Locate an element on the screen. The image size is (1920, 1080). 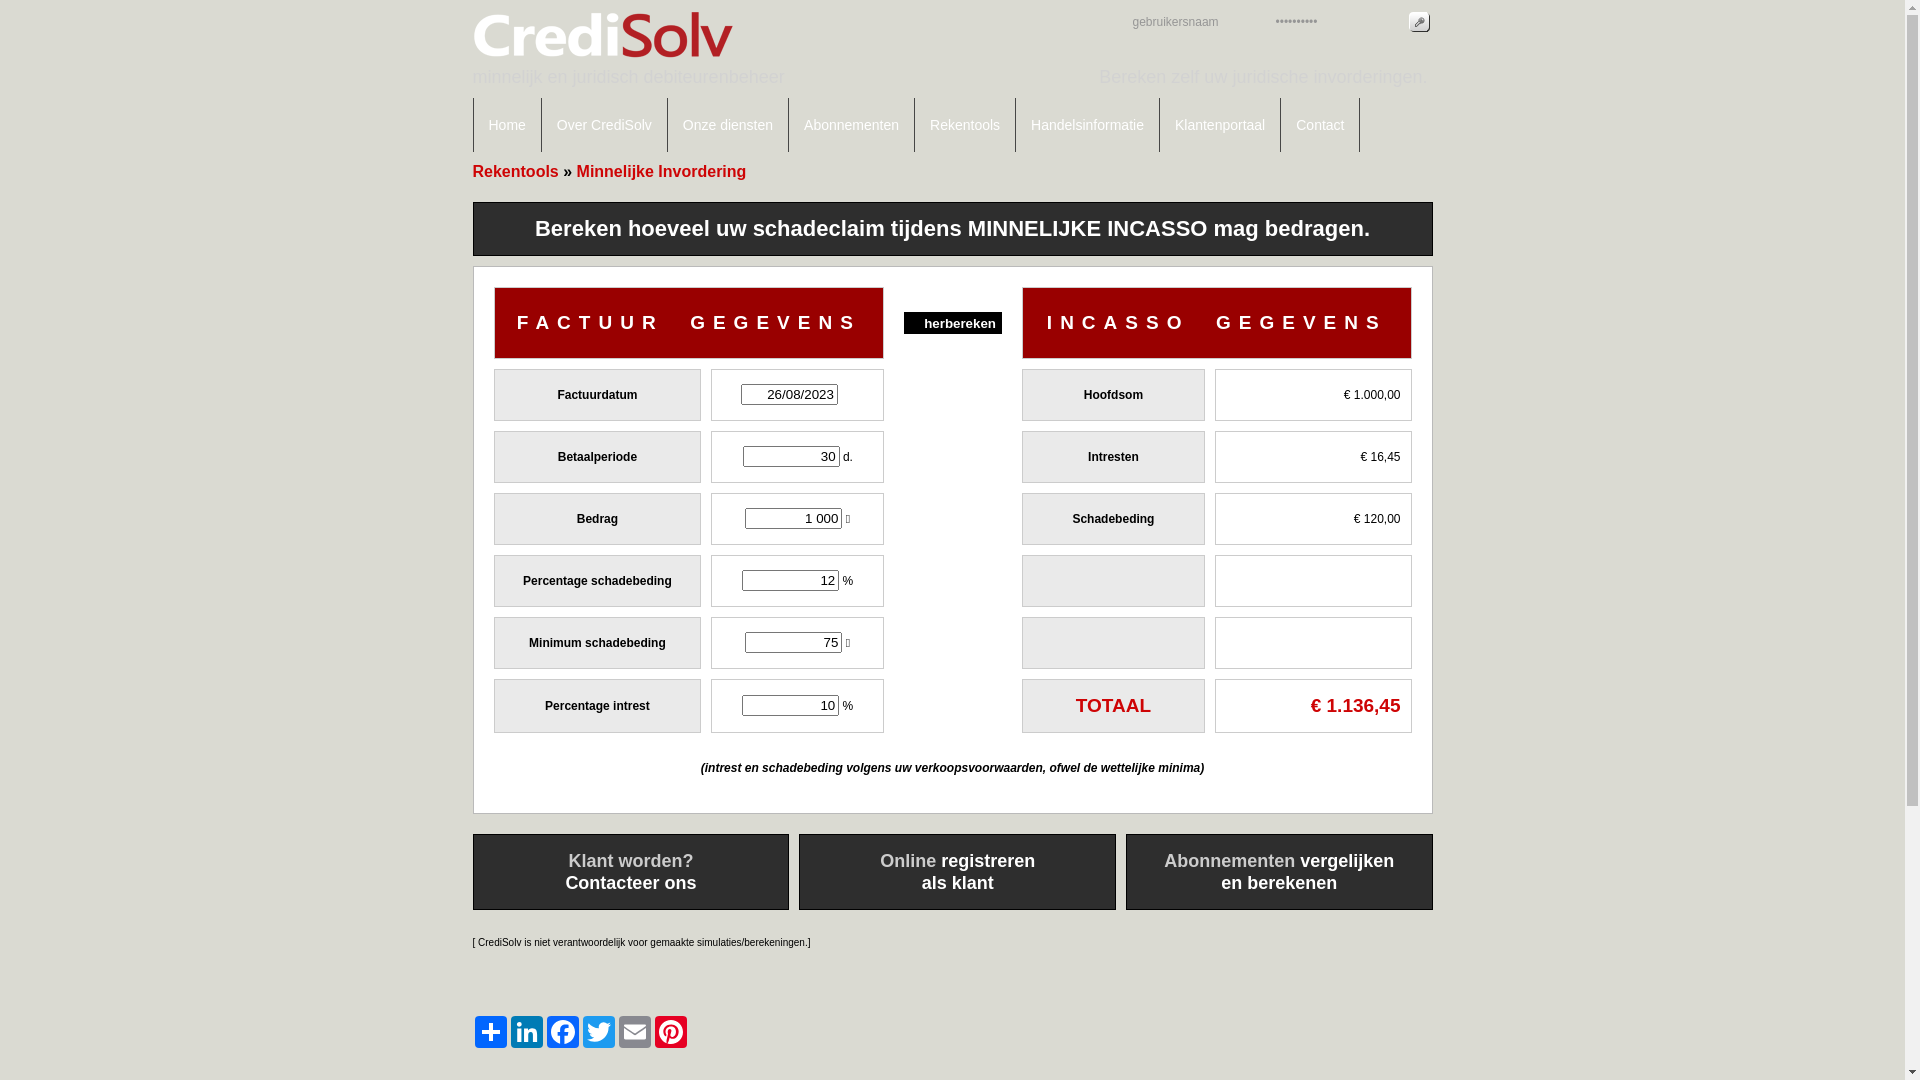
Rekentools is located at coordinates (515, 172).